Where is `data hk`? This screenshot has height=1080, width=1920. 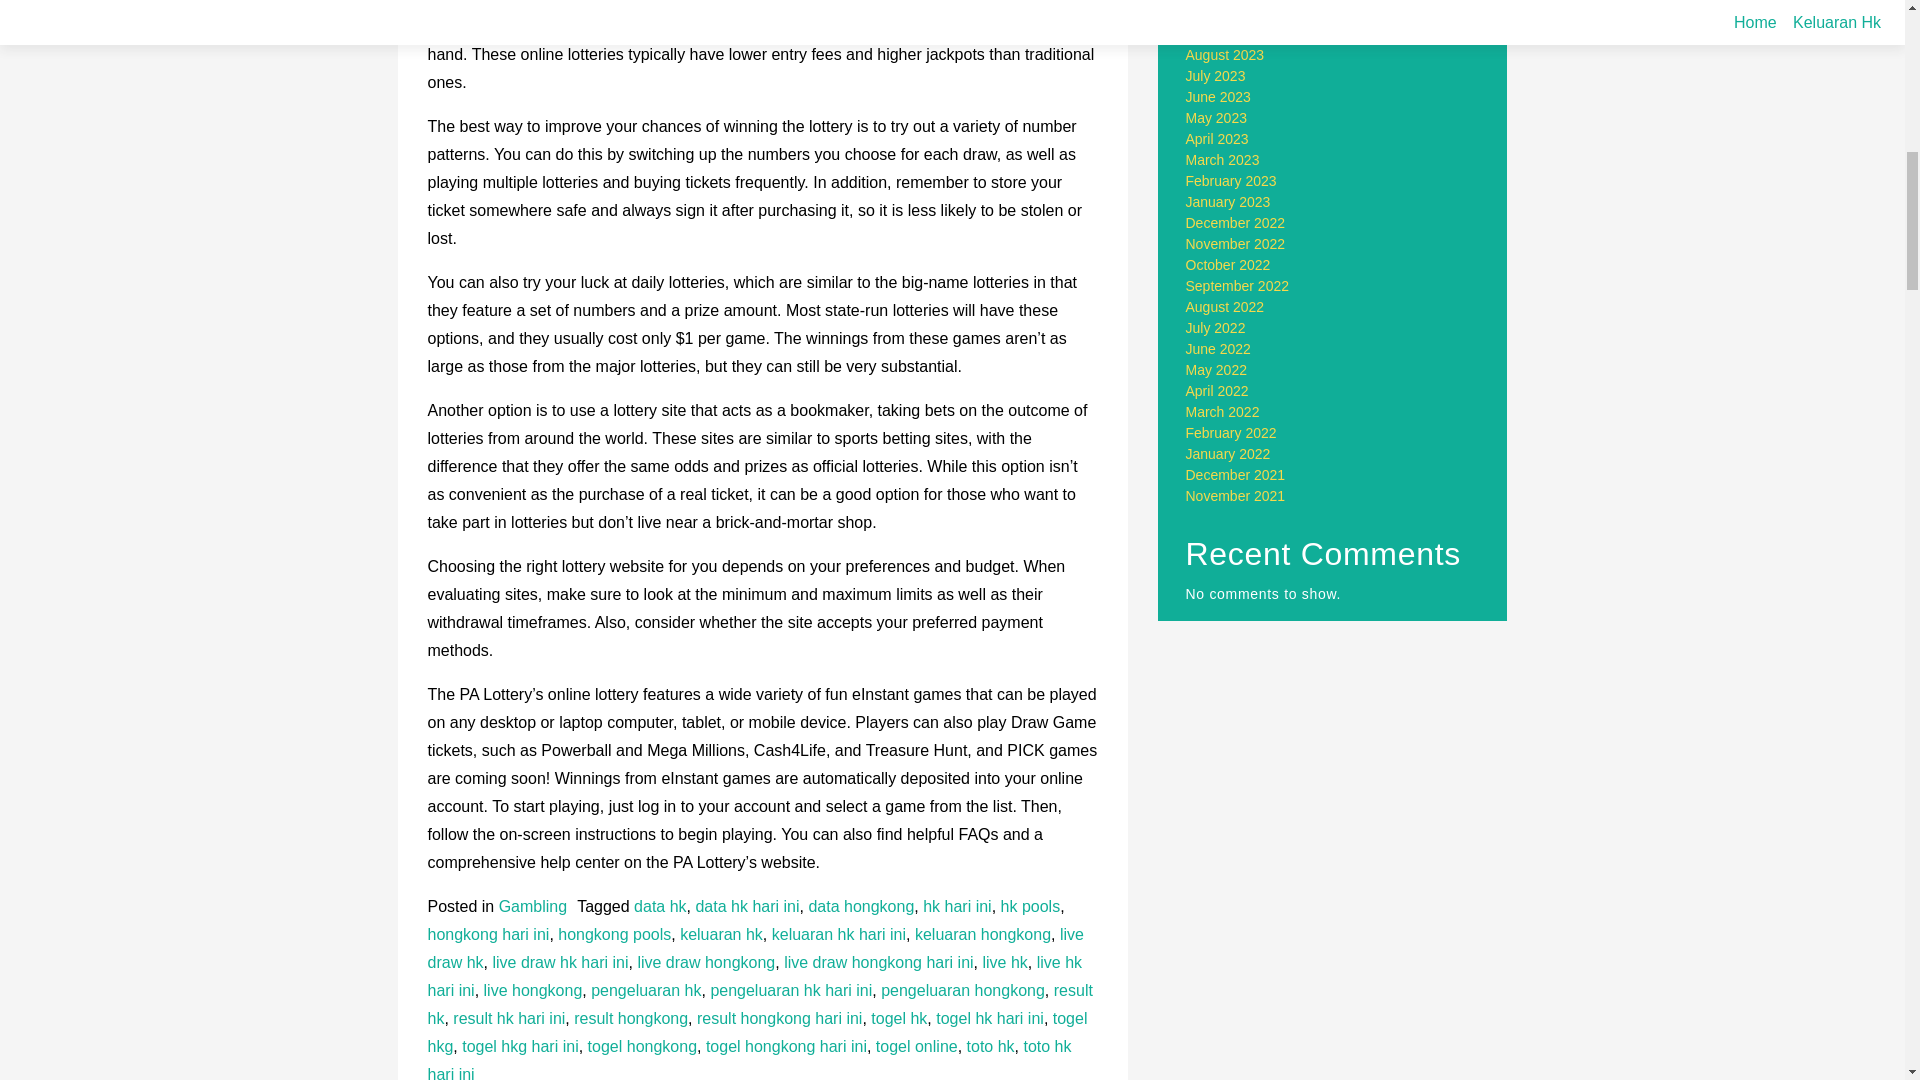 data hk is located at coordinates (659, 906).